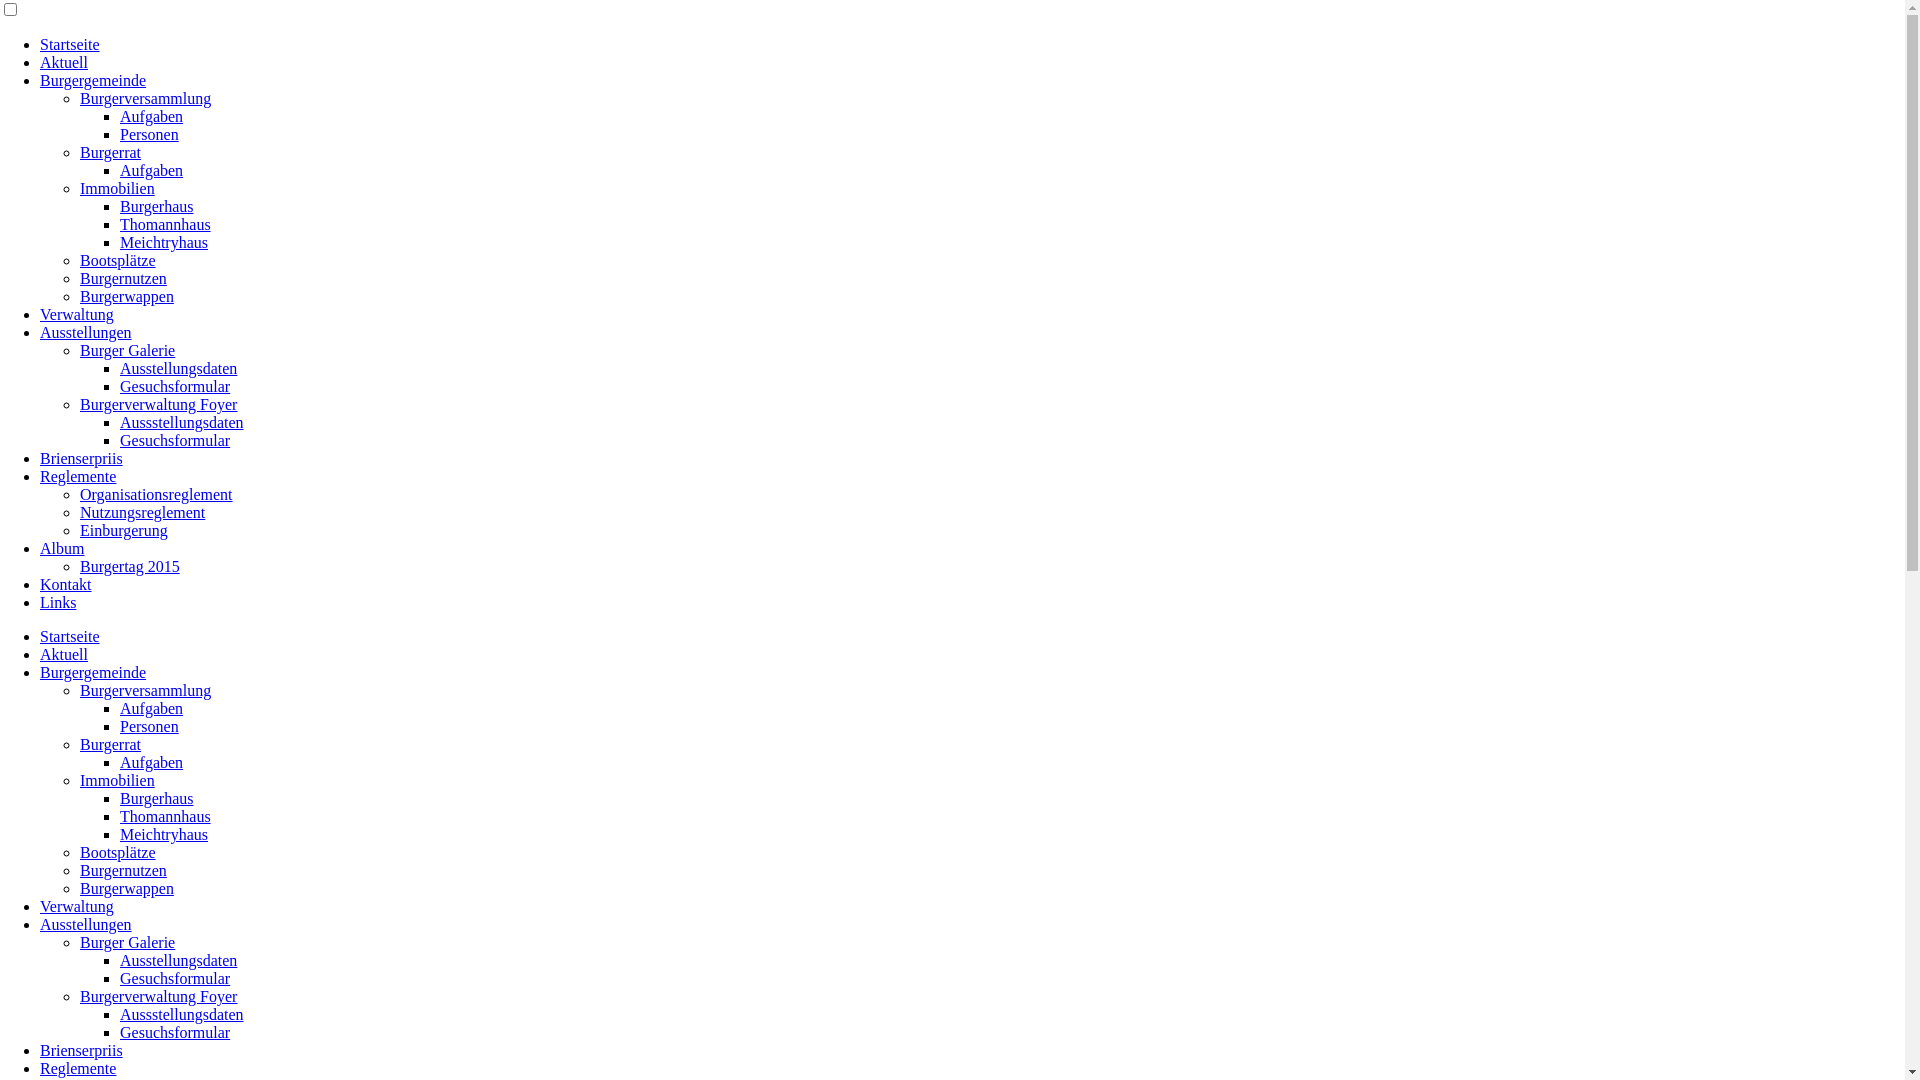 The height and width of the screenshot is (1080, 1920). What do you see at coordinates (62, 548) in the screenshot?
I see `Album` at bounding box center [62, 548].